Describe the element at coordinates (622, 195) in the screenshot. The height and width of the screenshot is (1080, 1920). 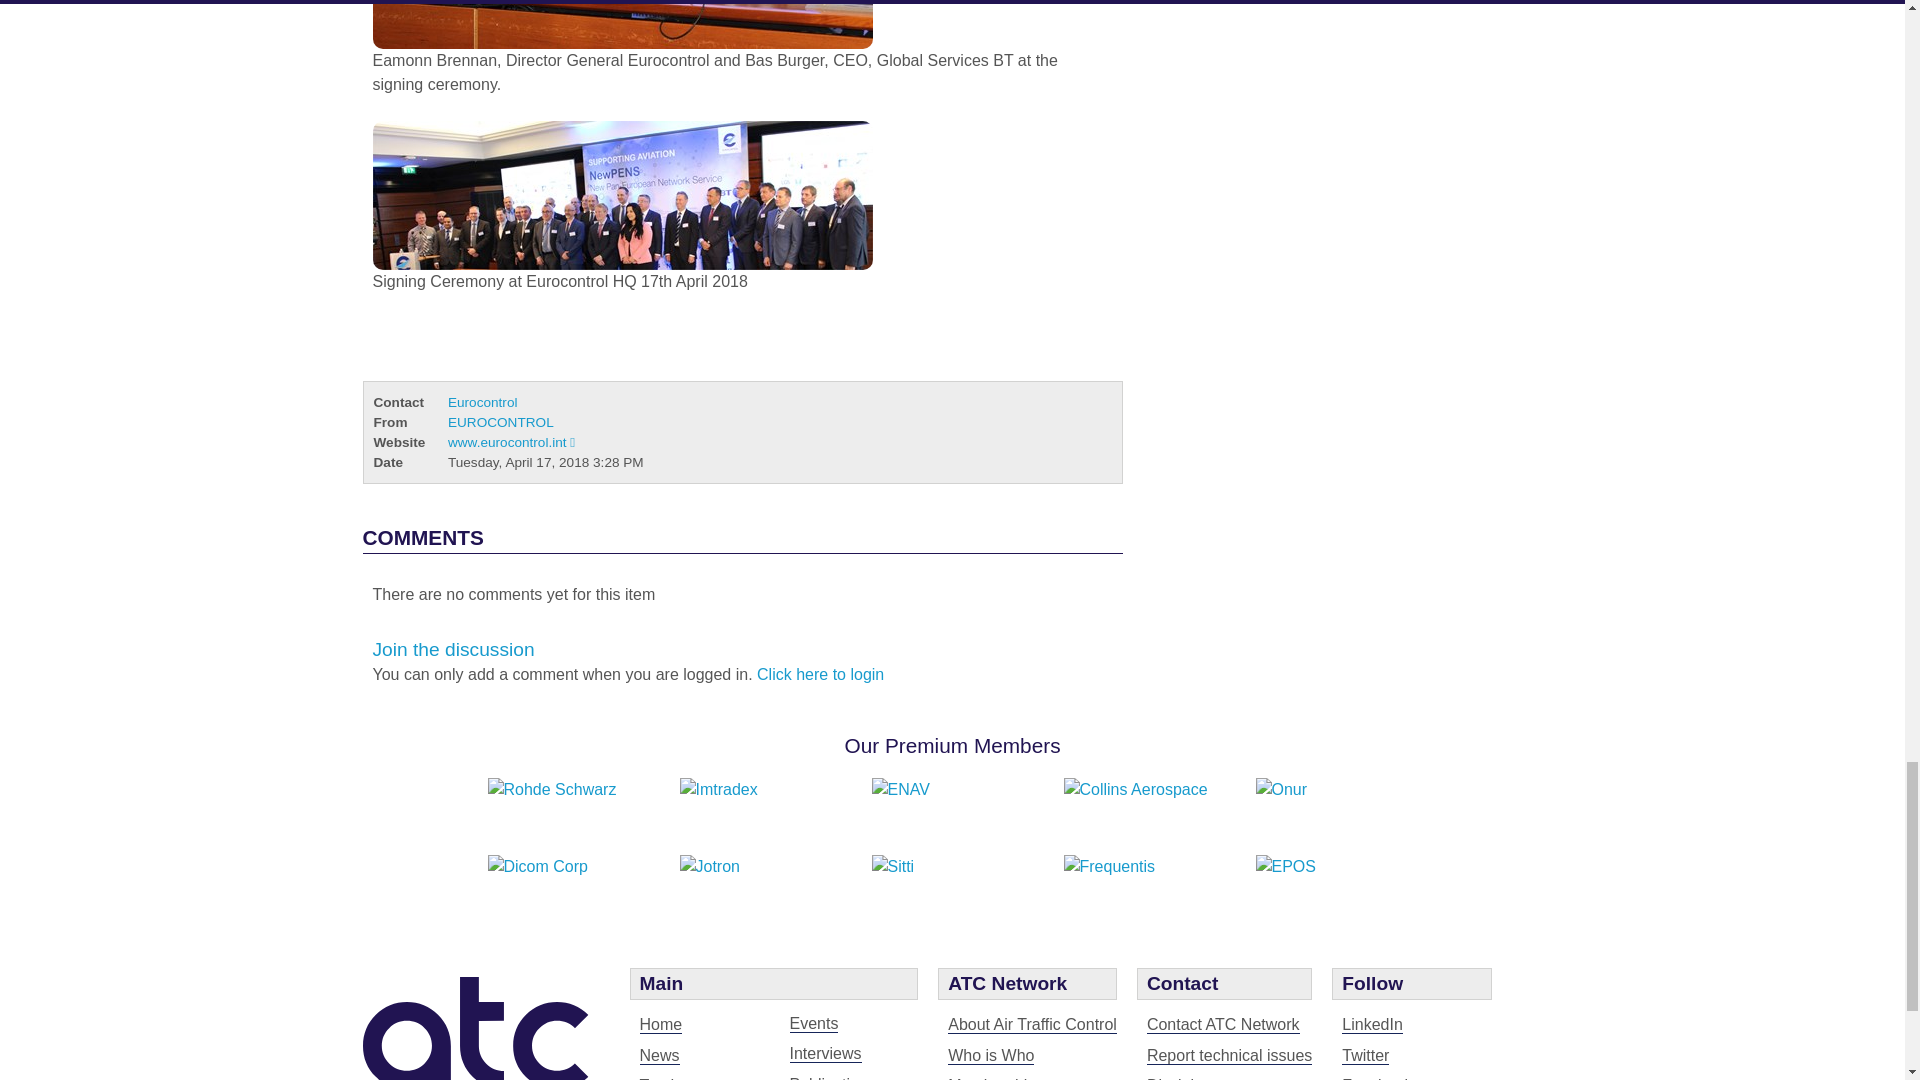
I see `Signing Ceremony at Eurocontrol HQ 17th April 2018` at that location.